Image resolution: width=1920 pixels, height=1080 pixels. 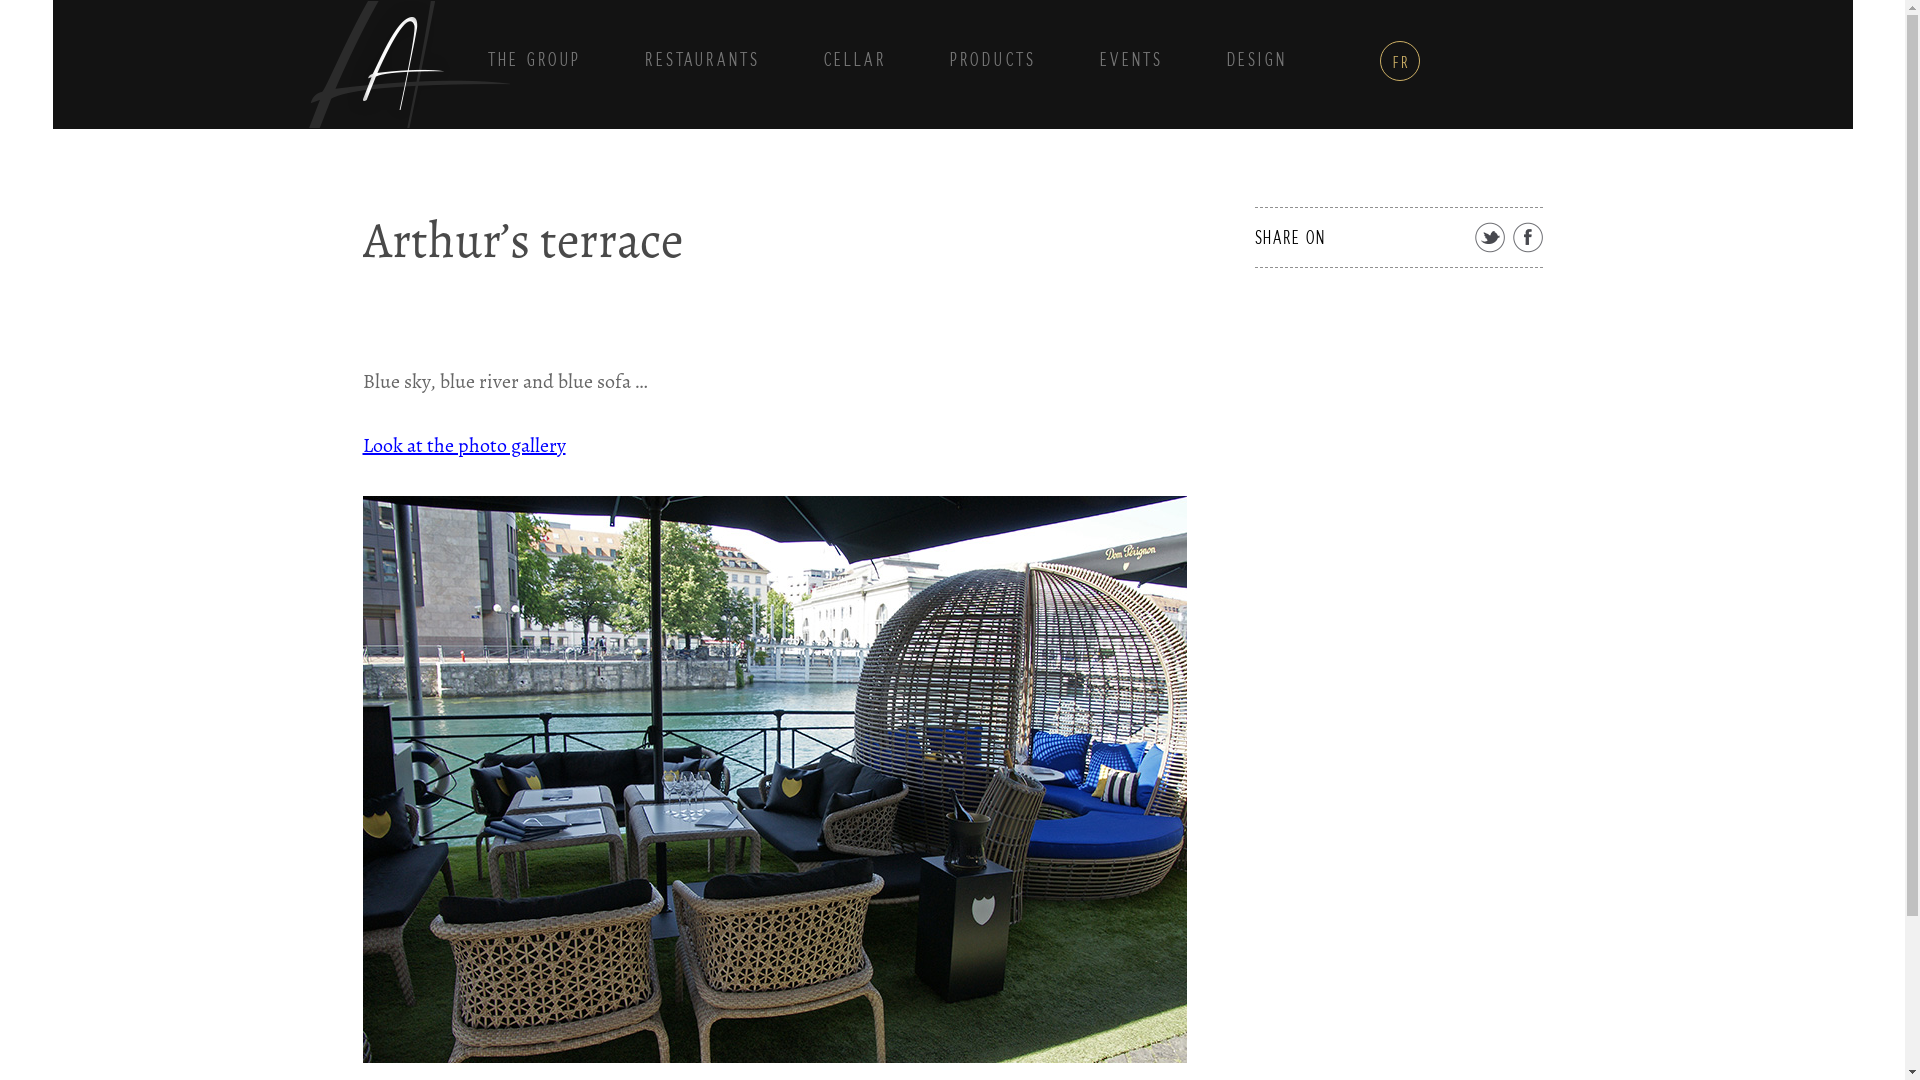 What do you see at coordinates (1132, 61) in the screenshot?
I see `EVENTS` at bounding box center [1132, 61].